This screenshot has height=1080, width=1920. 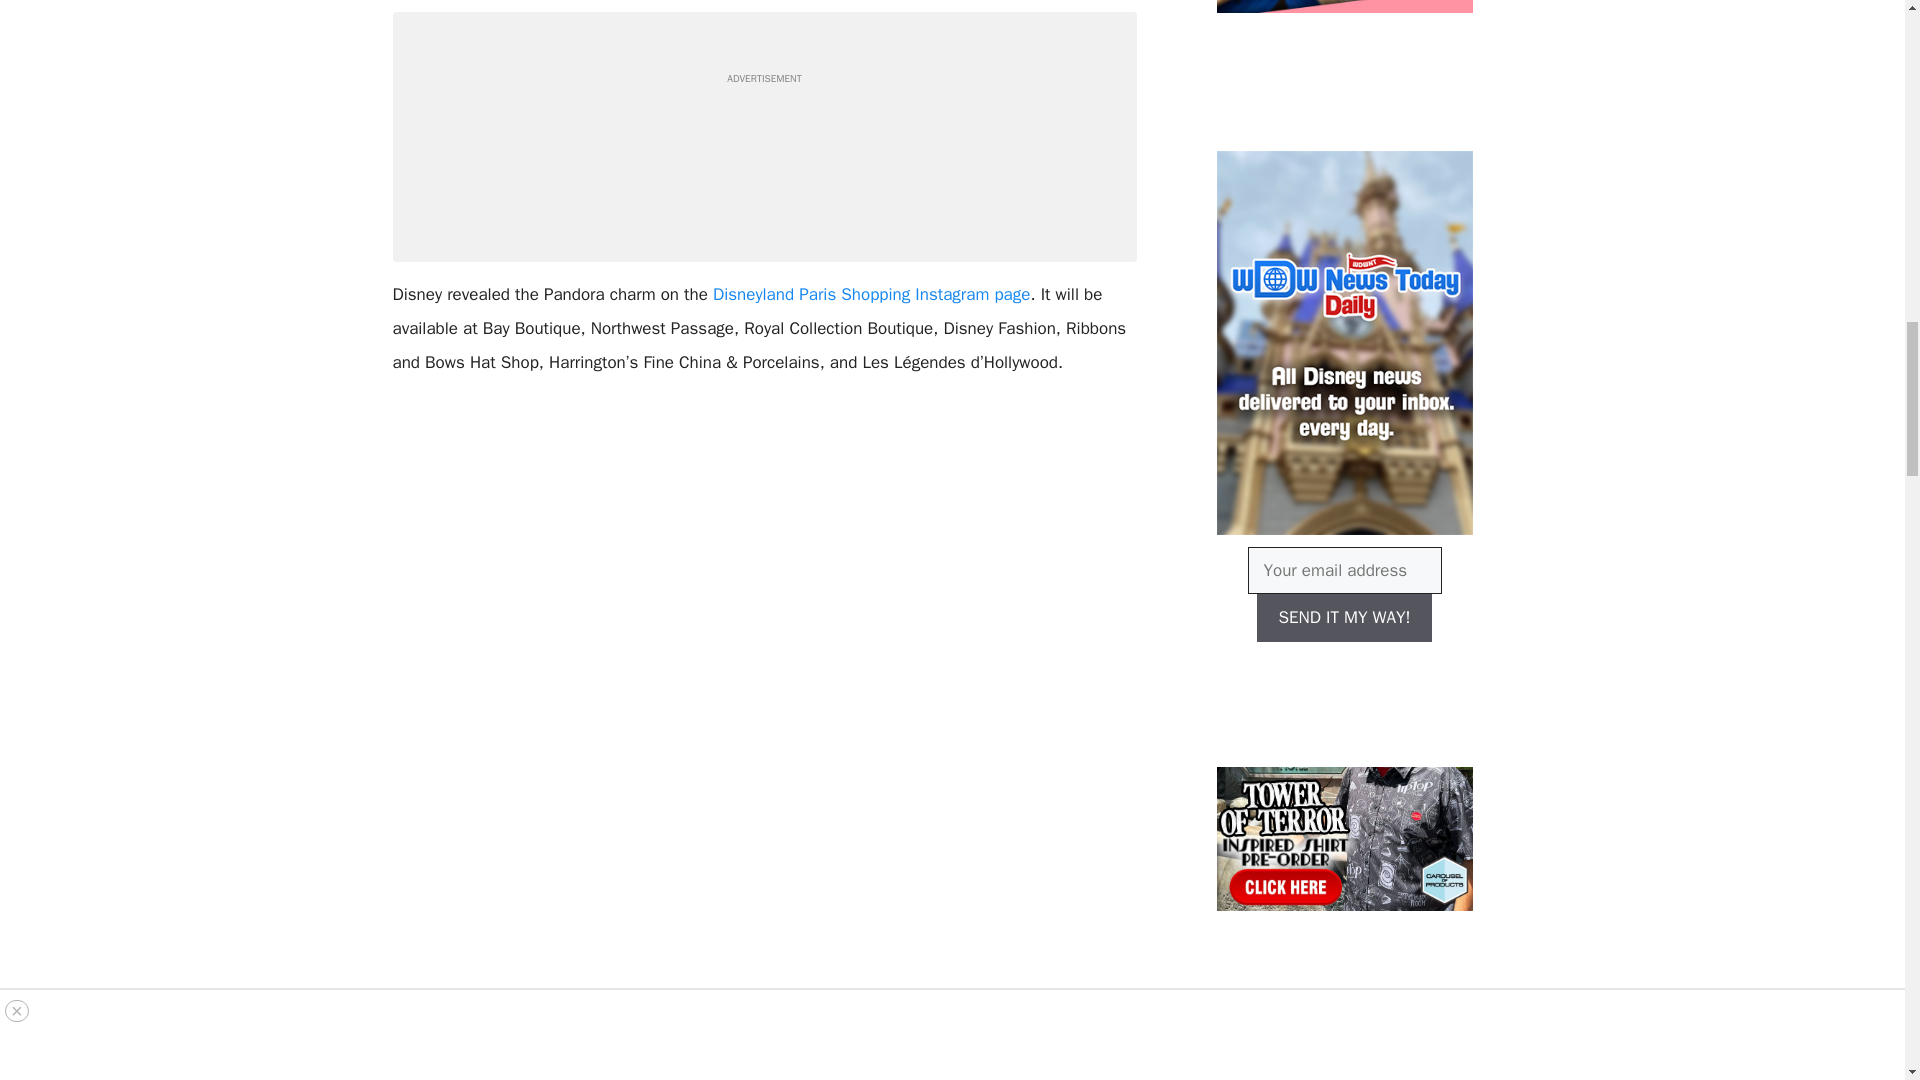 I want to click on SEND IT MY WAY!, so click(x=1344, y=618).